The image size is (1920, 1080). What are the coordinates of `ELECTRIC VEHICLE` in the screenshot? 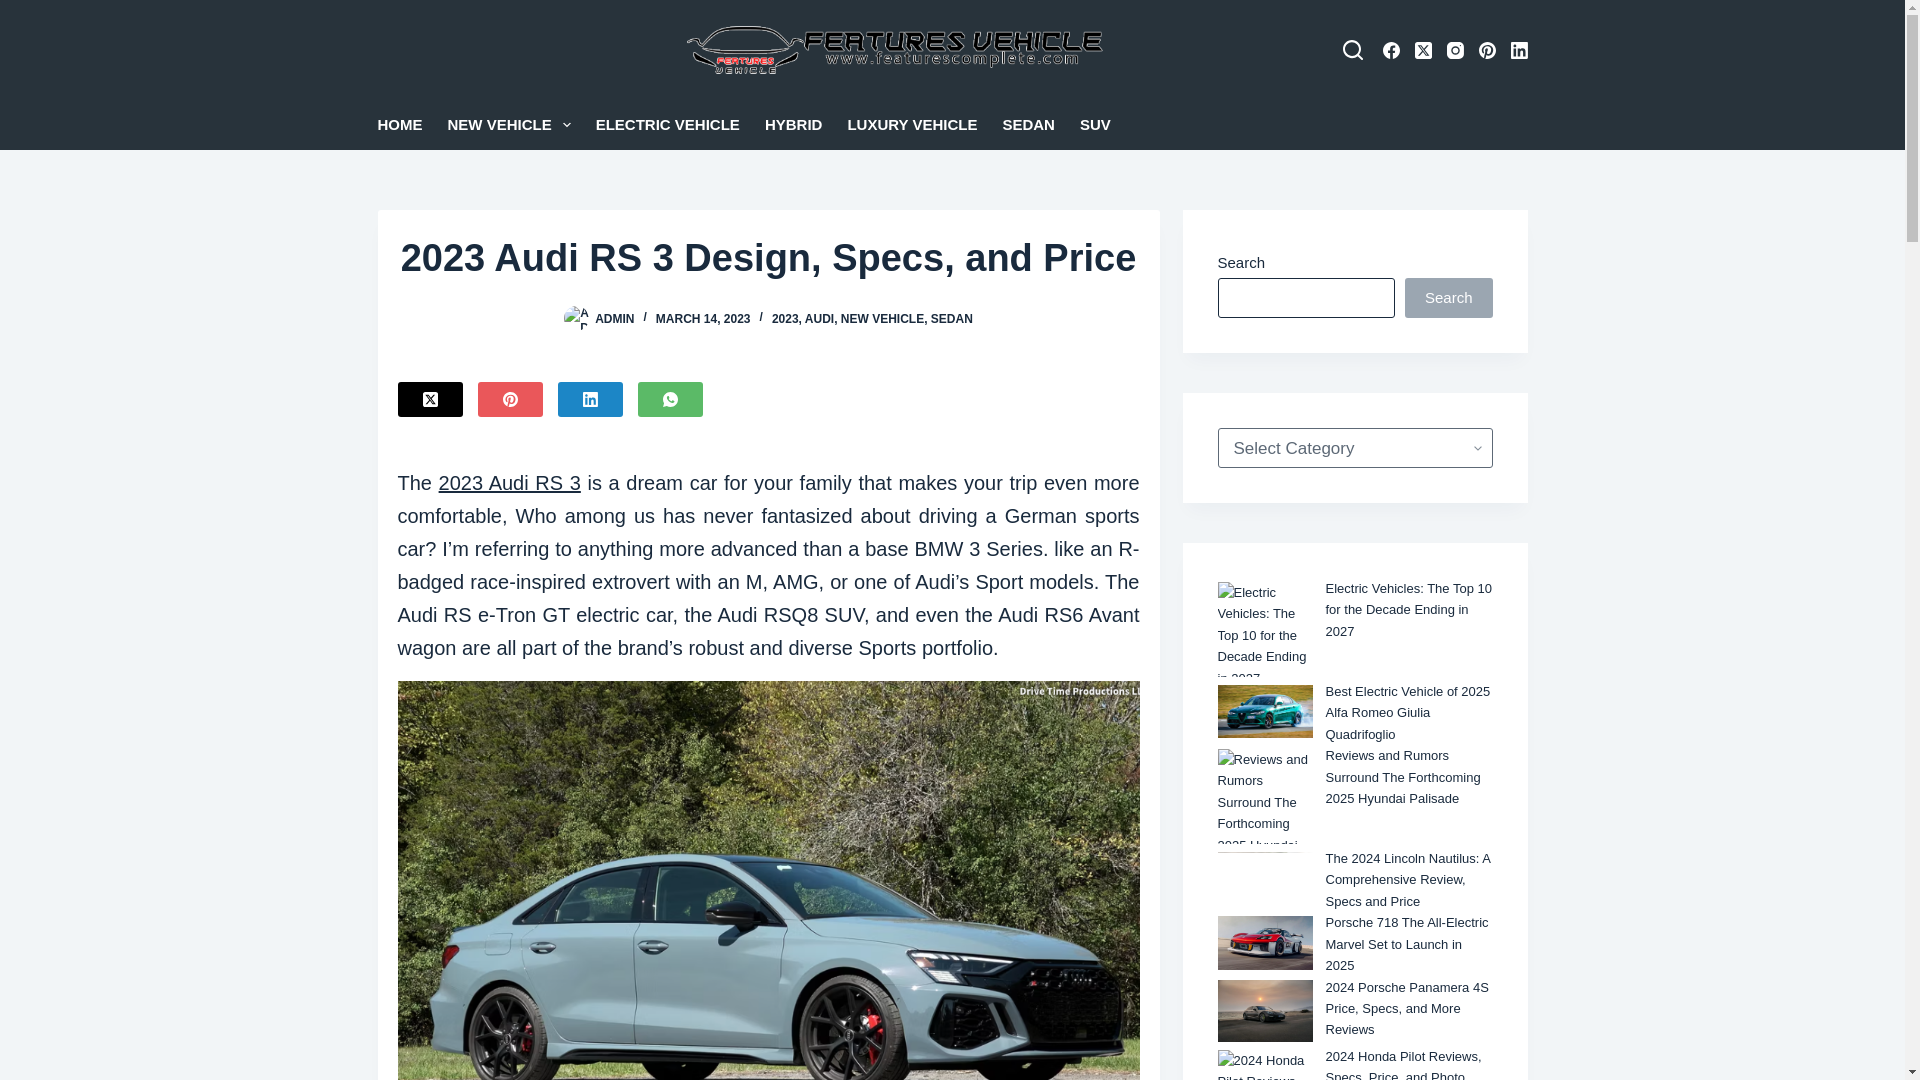 It's located at (668, 125).